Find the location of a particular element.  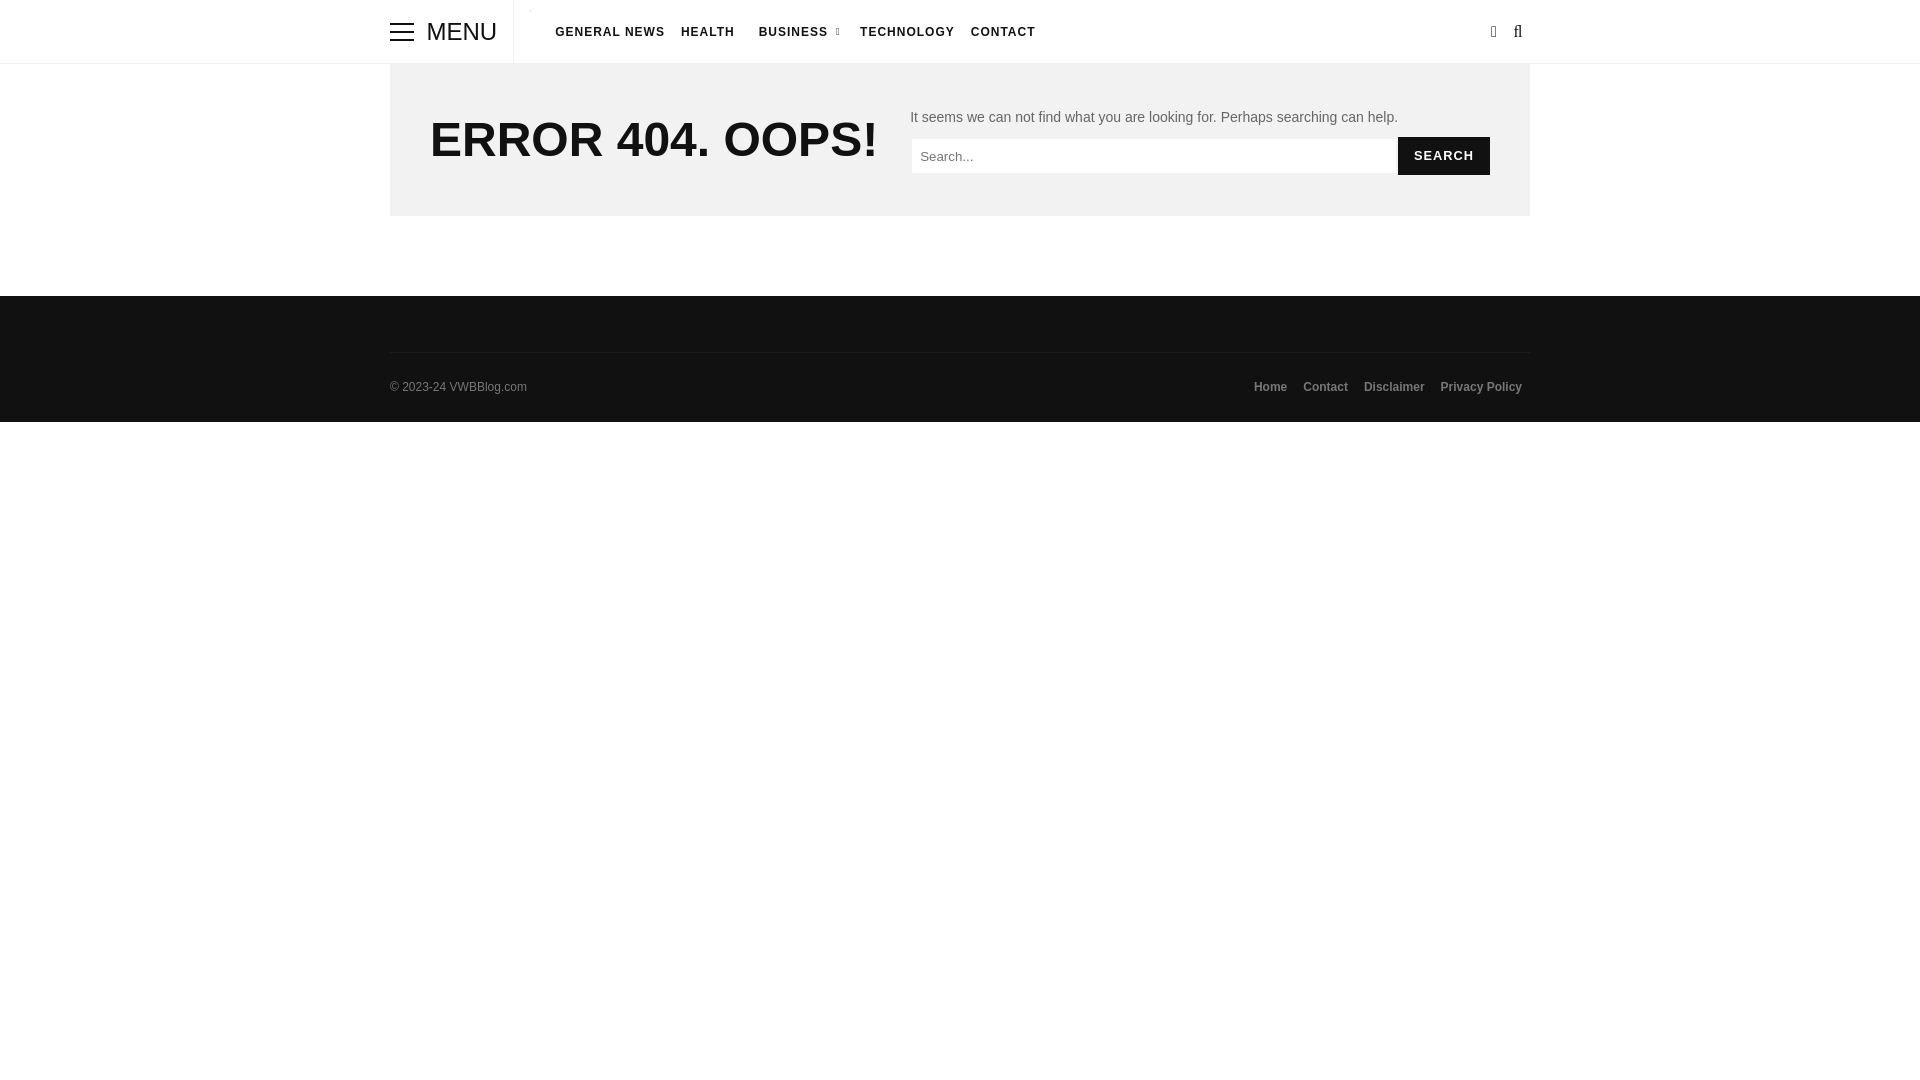

HEALTH is located at coordinates (708, 32).